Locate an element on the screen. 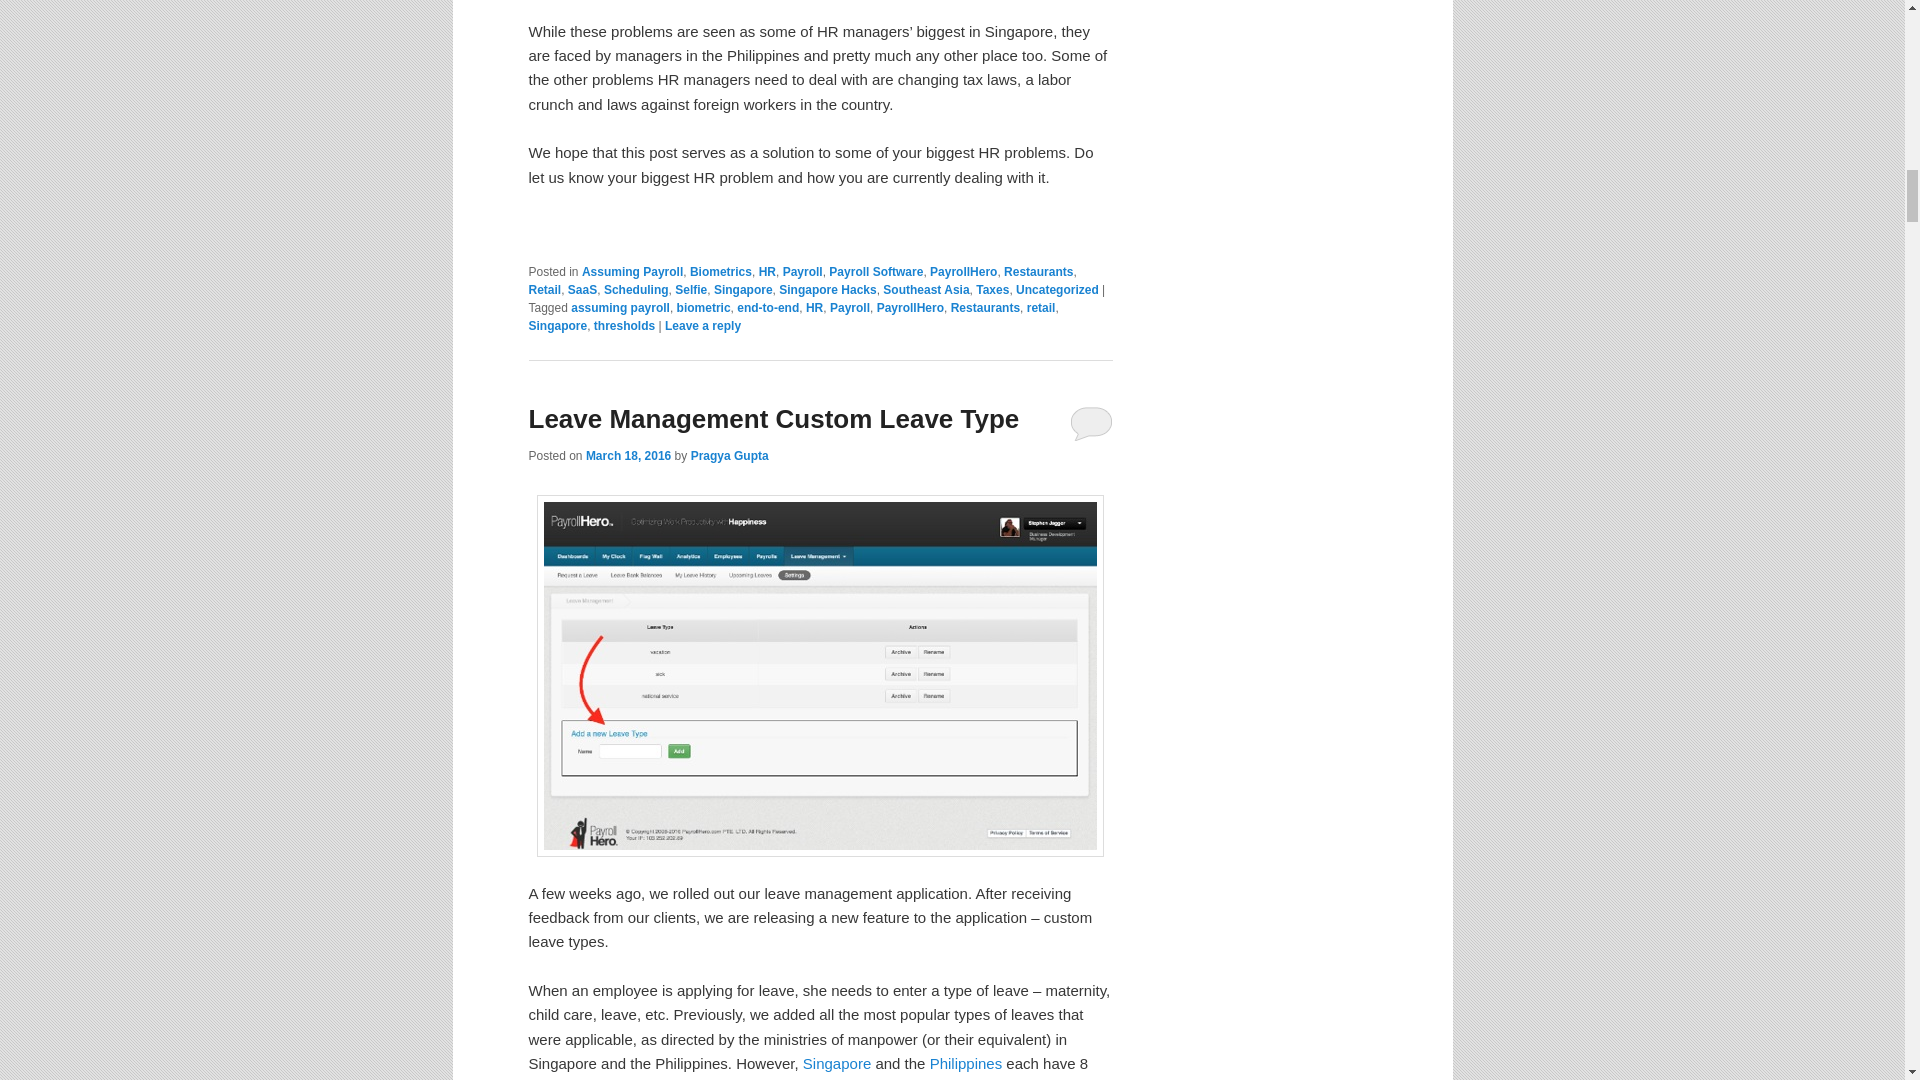  Taxes is located at coordinates (992, 290).